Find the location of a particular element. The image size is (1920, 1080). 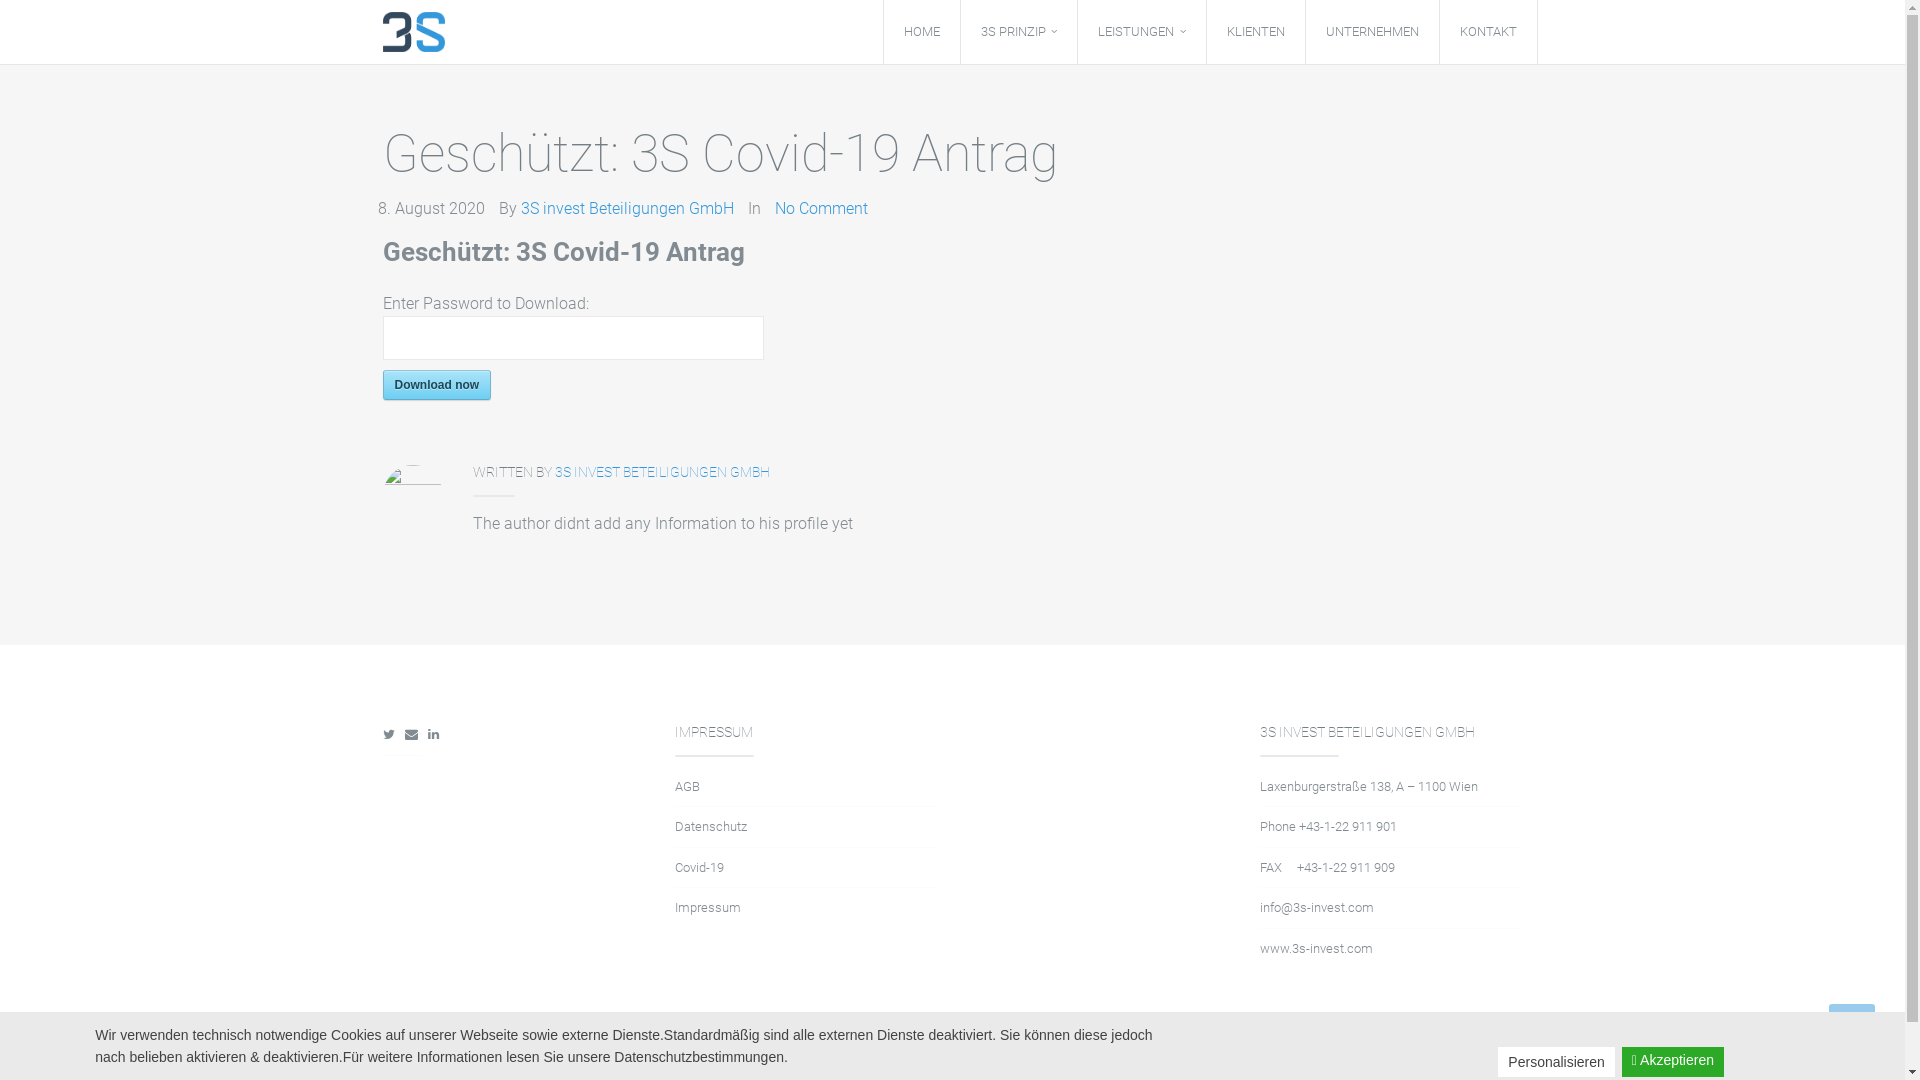

Download now is located at coordinates (436, 385).